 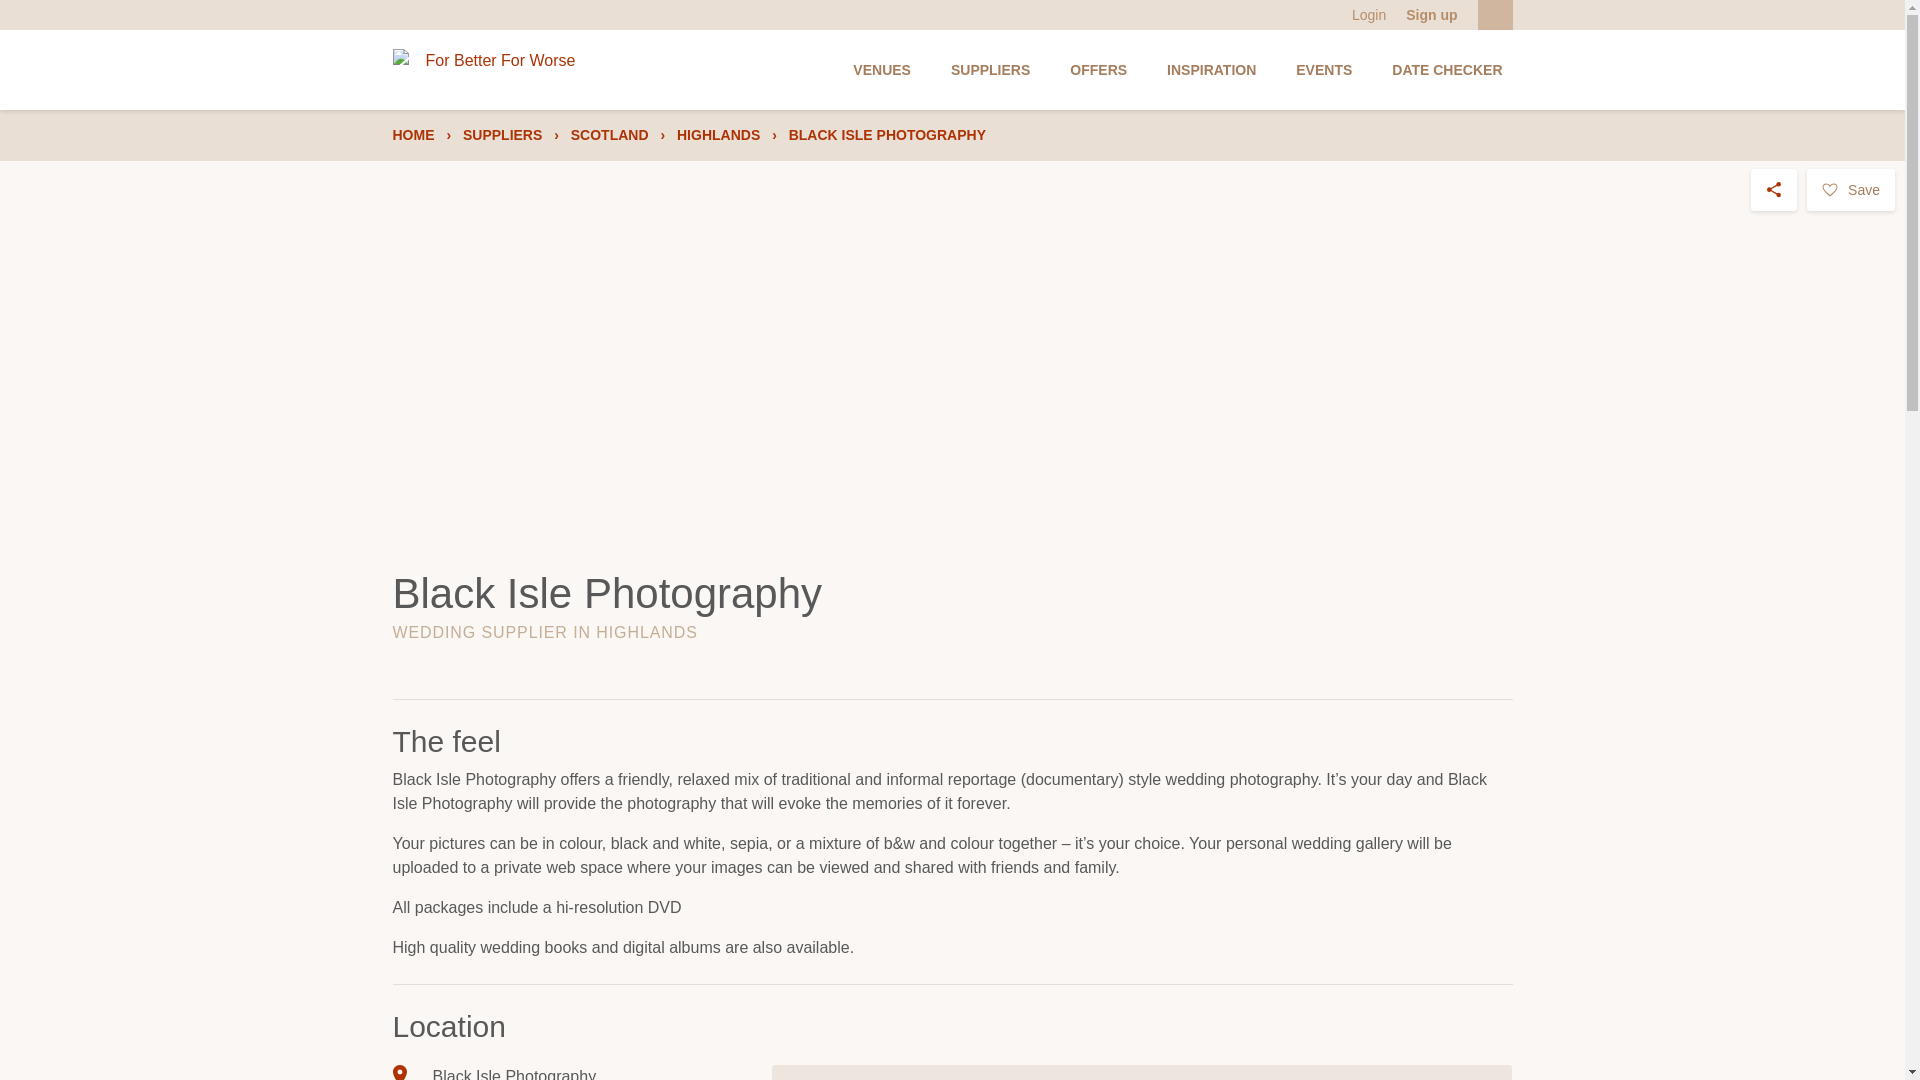 What do you see at coordinates (1431, 15) in the screenshot?
I see `Sign up` at bounding box center [1431, 15].